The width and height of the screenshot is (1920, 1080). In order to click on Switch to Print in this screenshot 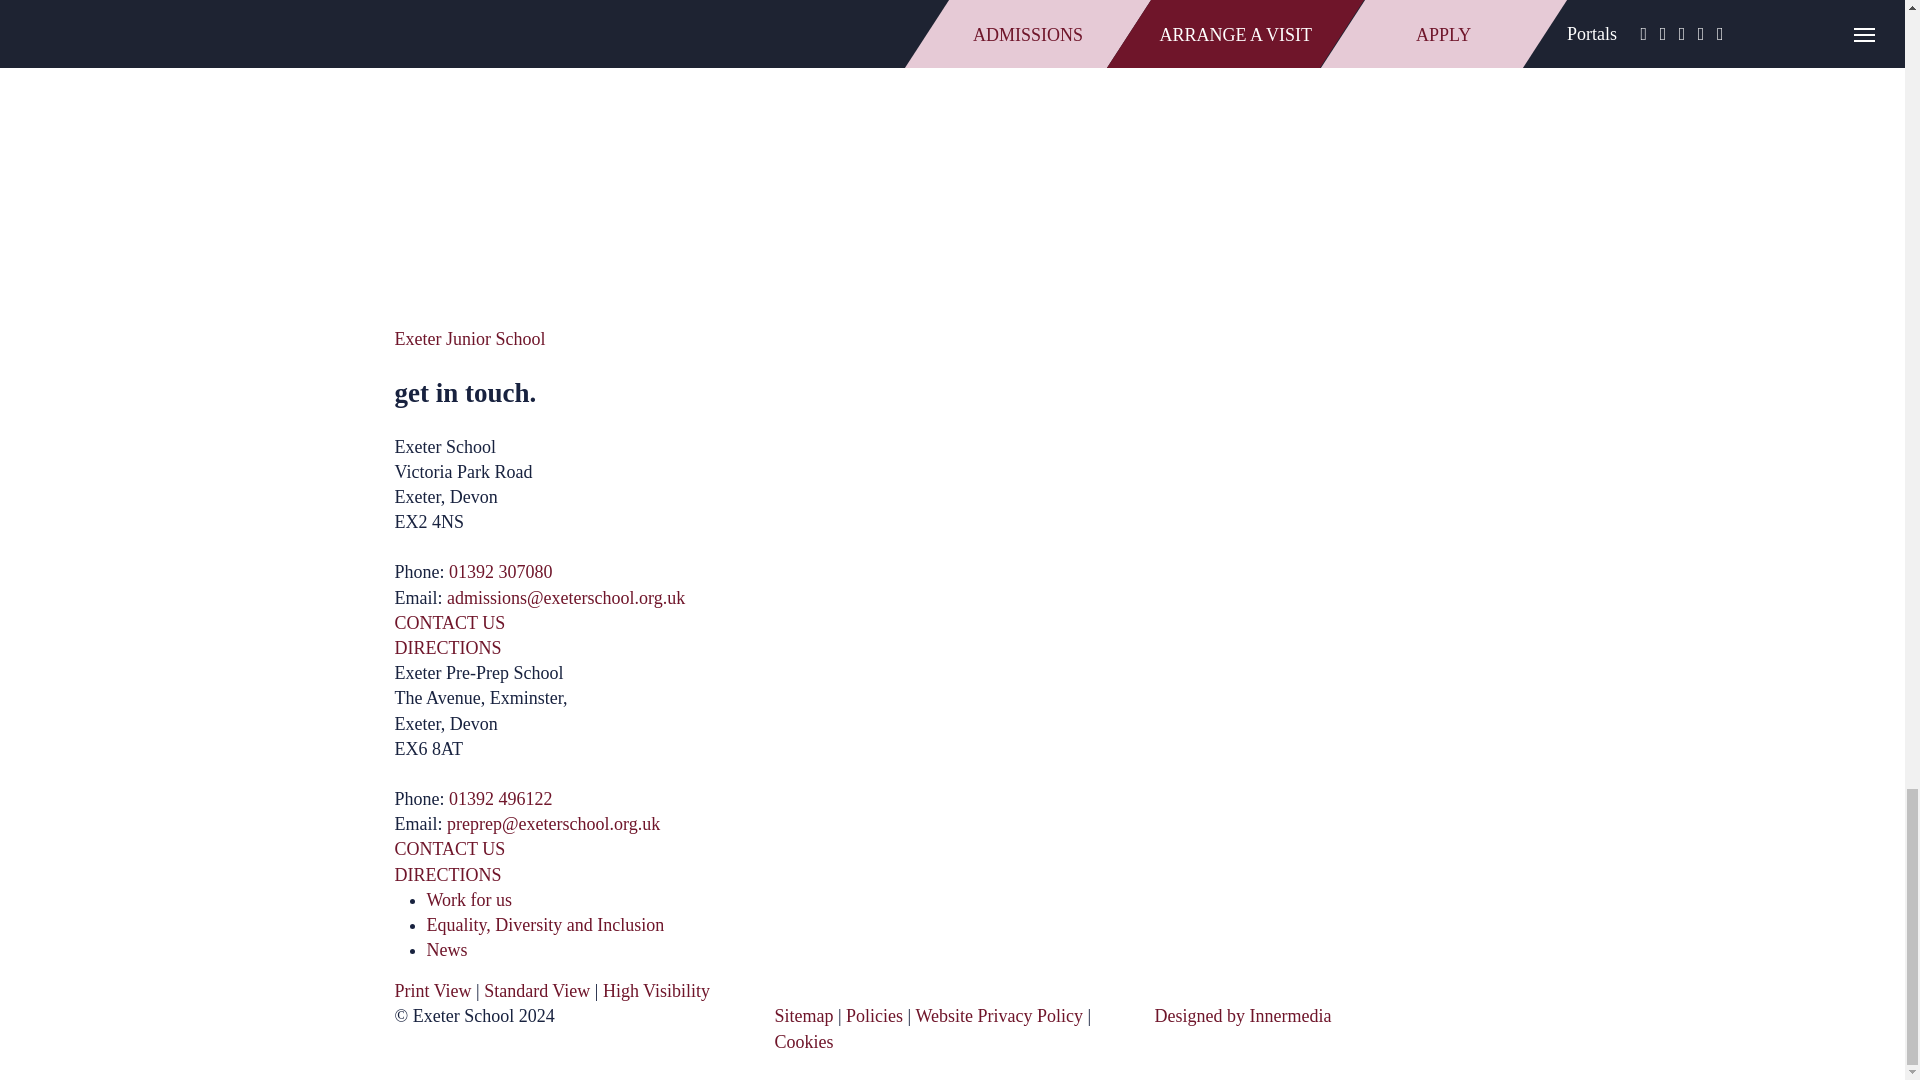, I will do `click(432, 990)`.